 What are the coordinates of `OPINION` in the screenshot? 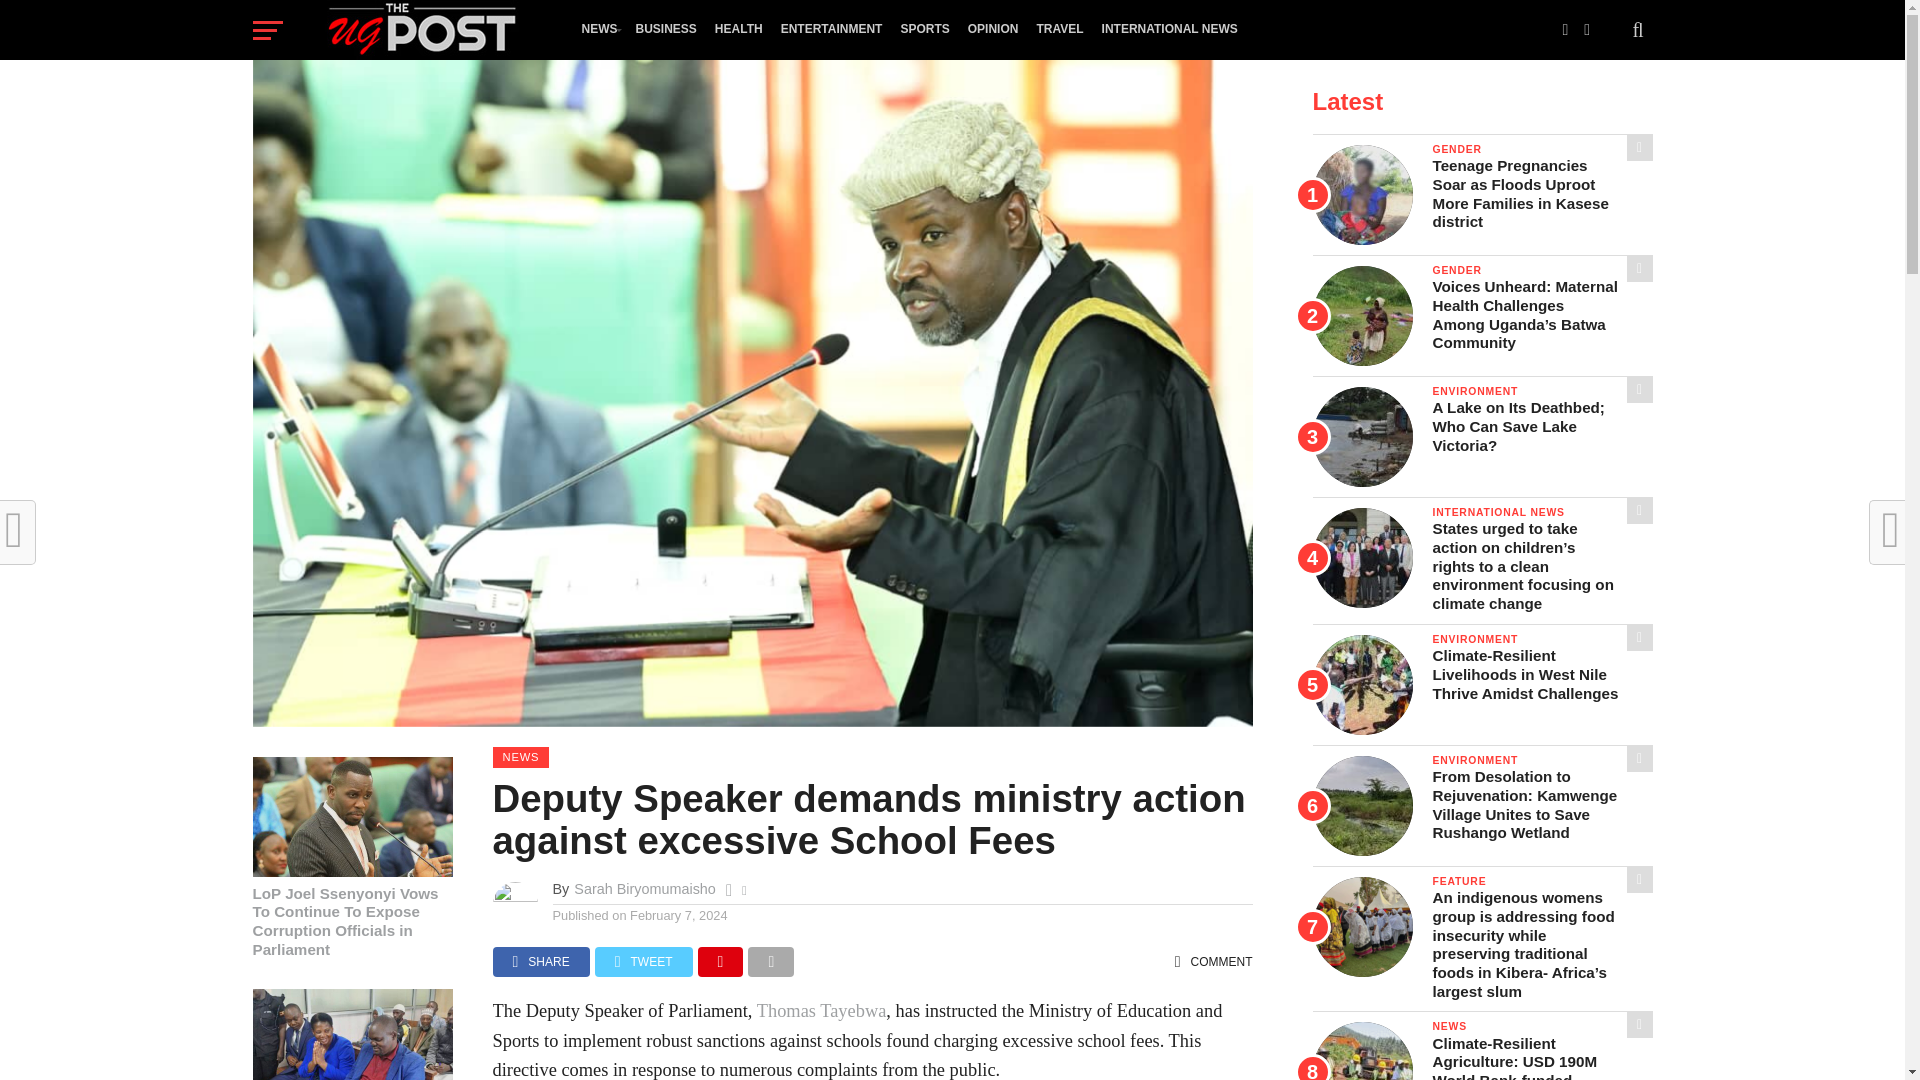 It's located at (992, 29).